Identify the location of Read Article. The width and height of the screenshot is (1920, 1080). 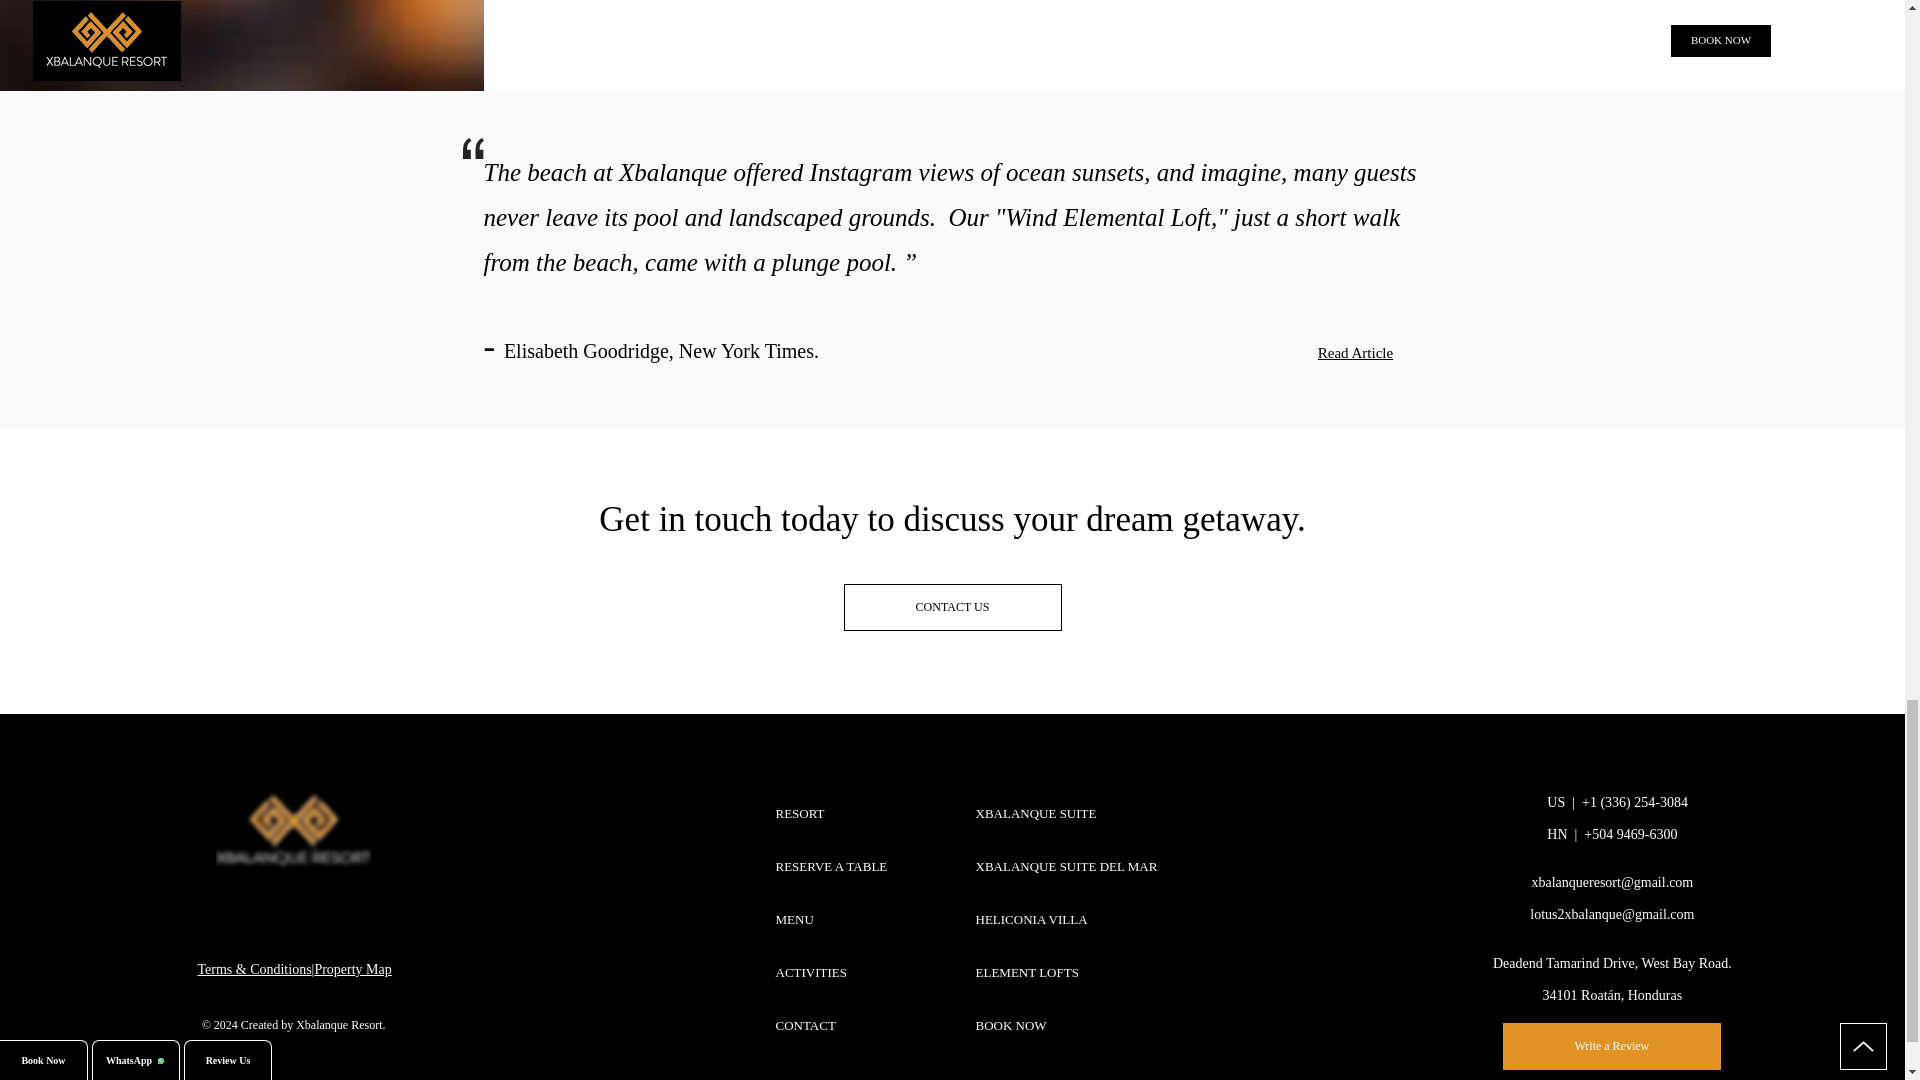
(1355, 353).